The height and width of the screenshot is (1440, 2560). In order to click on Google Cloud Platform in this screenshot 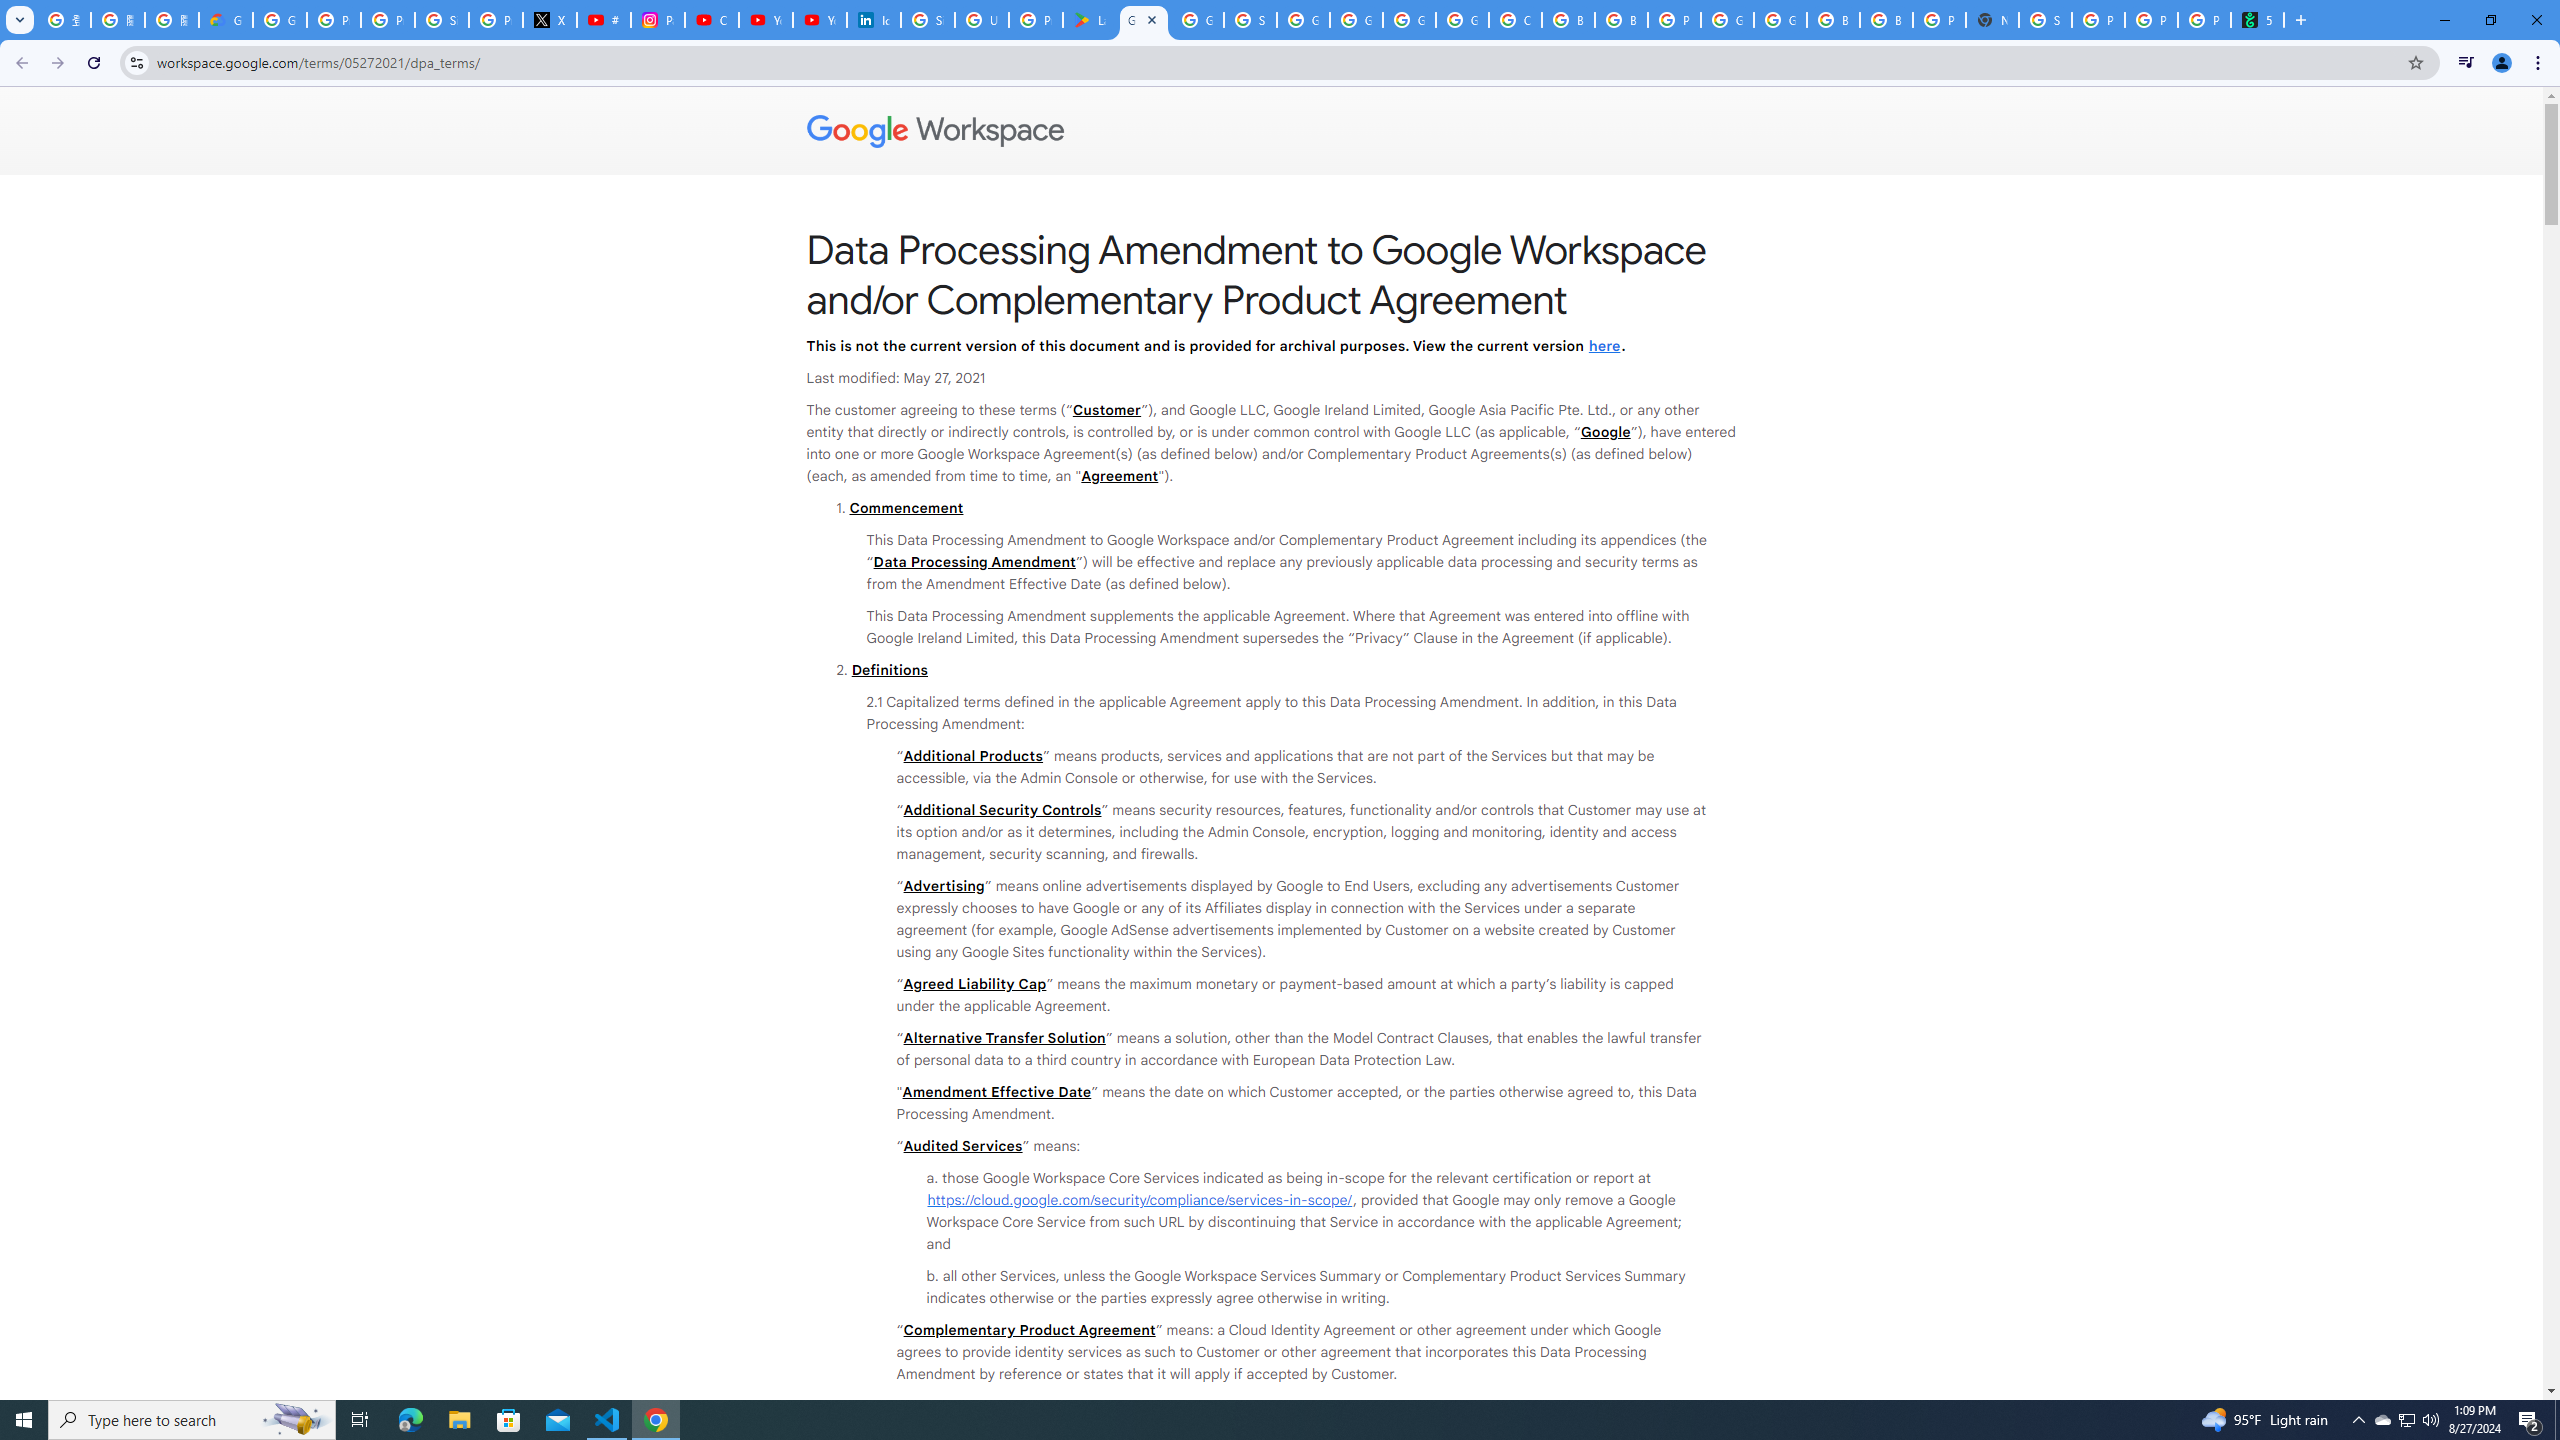, I will do `click(1728, 20)`.